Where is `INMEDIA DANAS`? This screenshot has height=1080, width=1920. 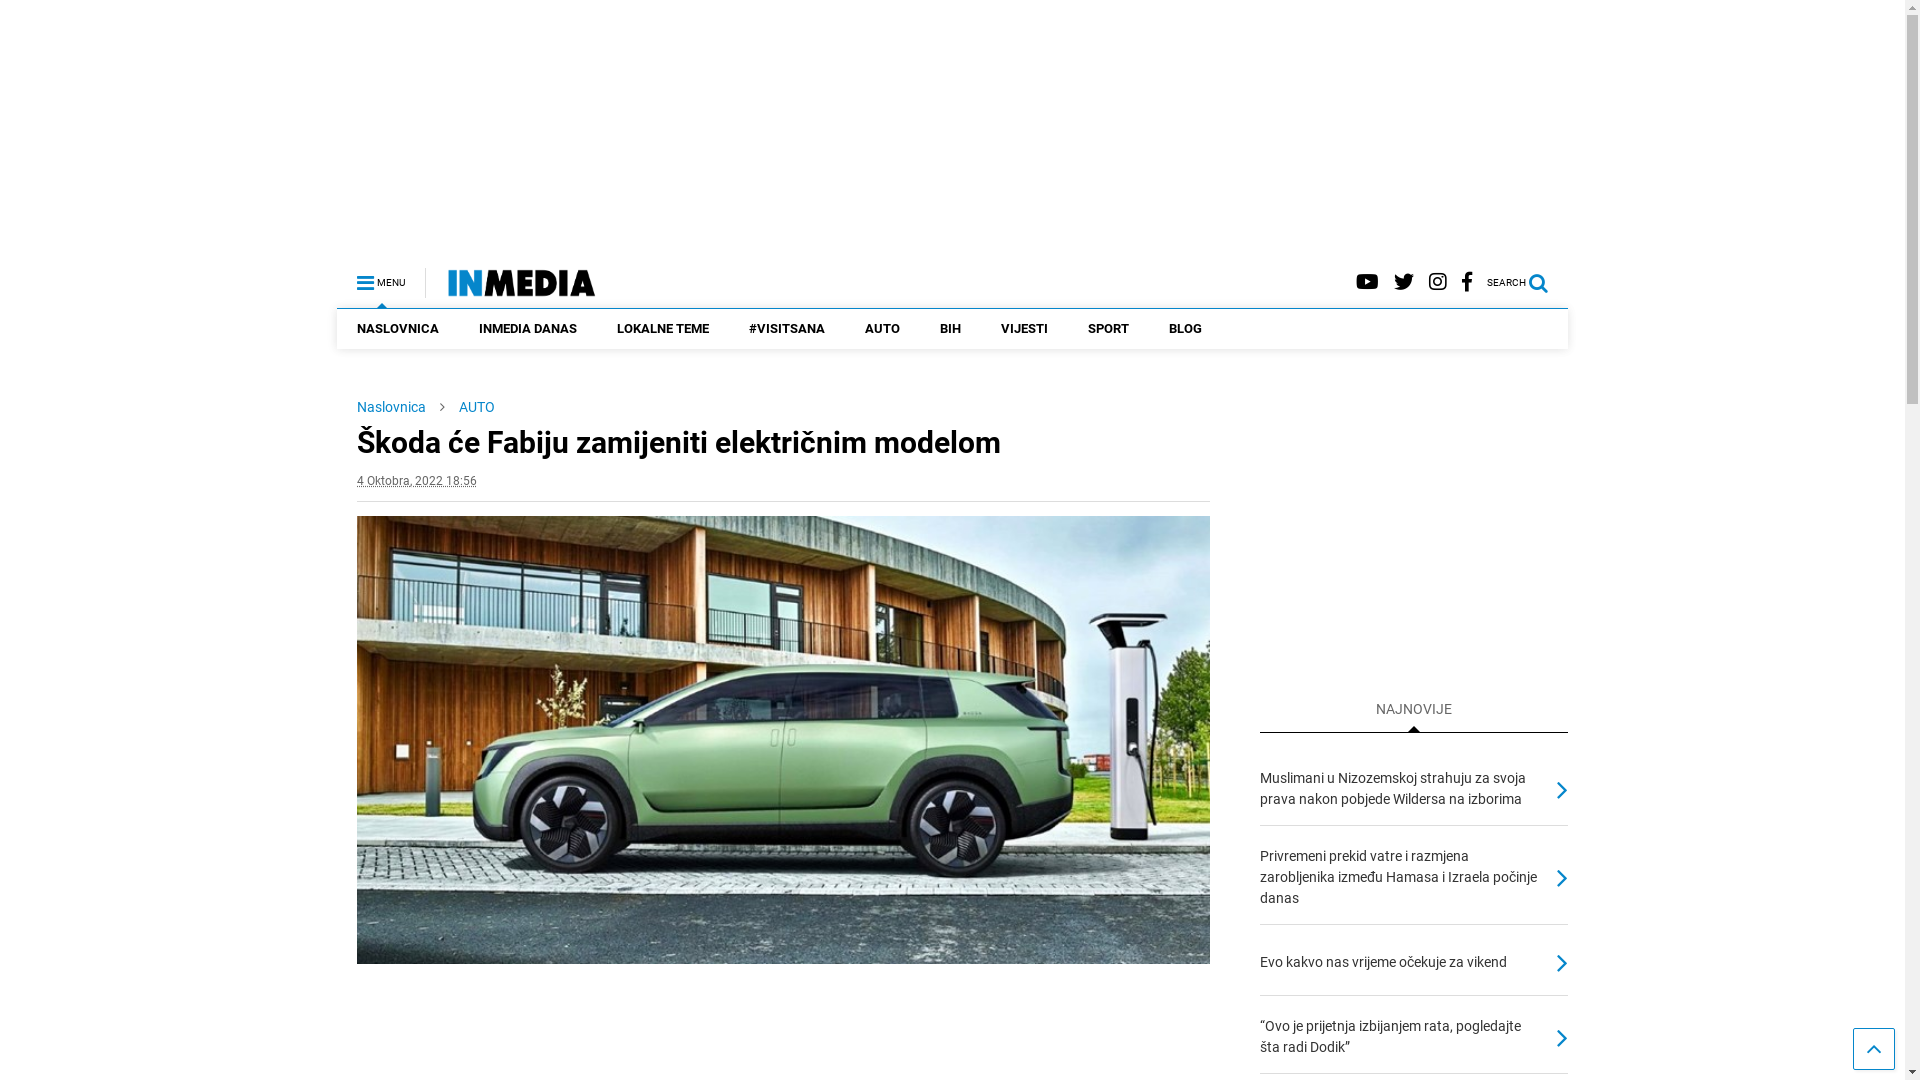 INMEDIA DANAS is located at coordinates (528, 329).